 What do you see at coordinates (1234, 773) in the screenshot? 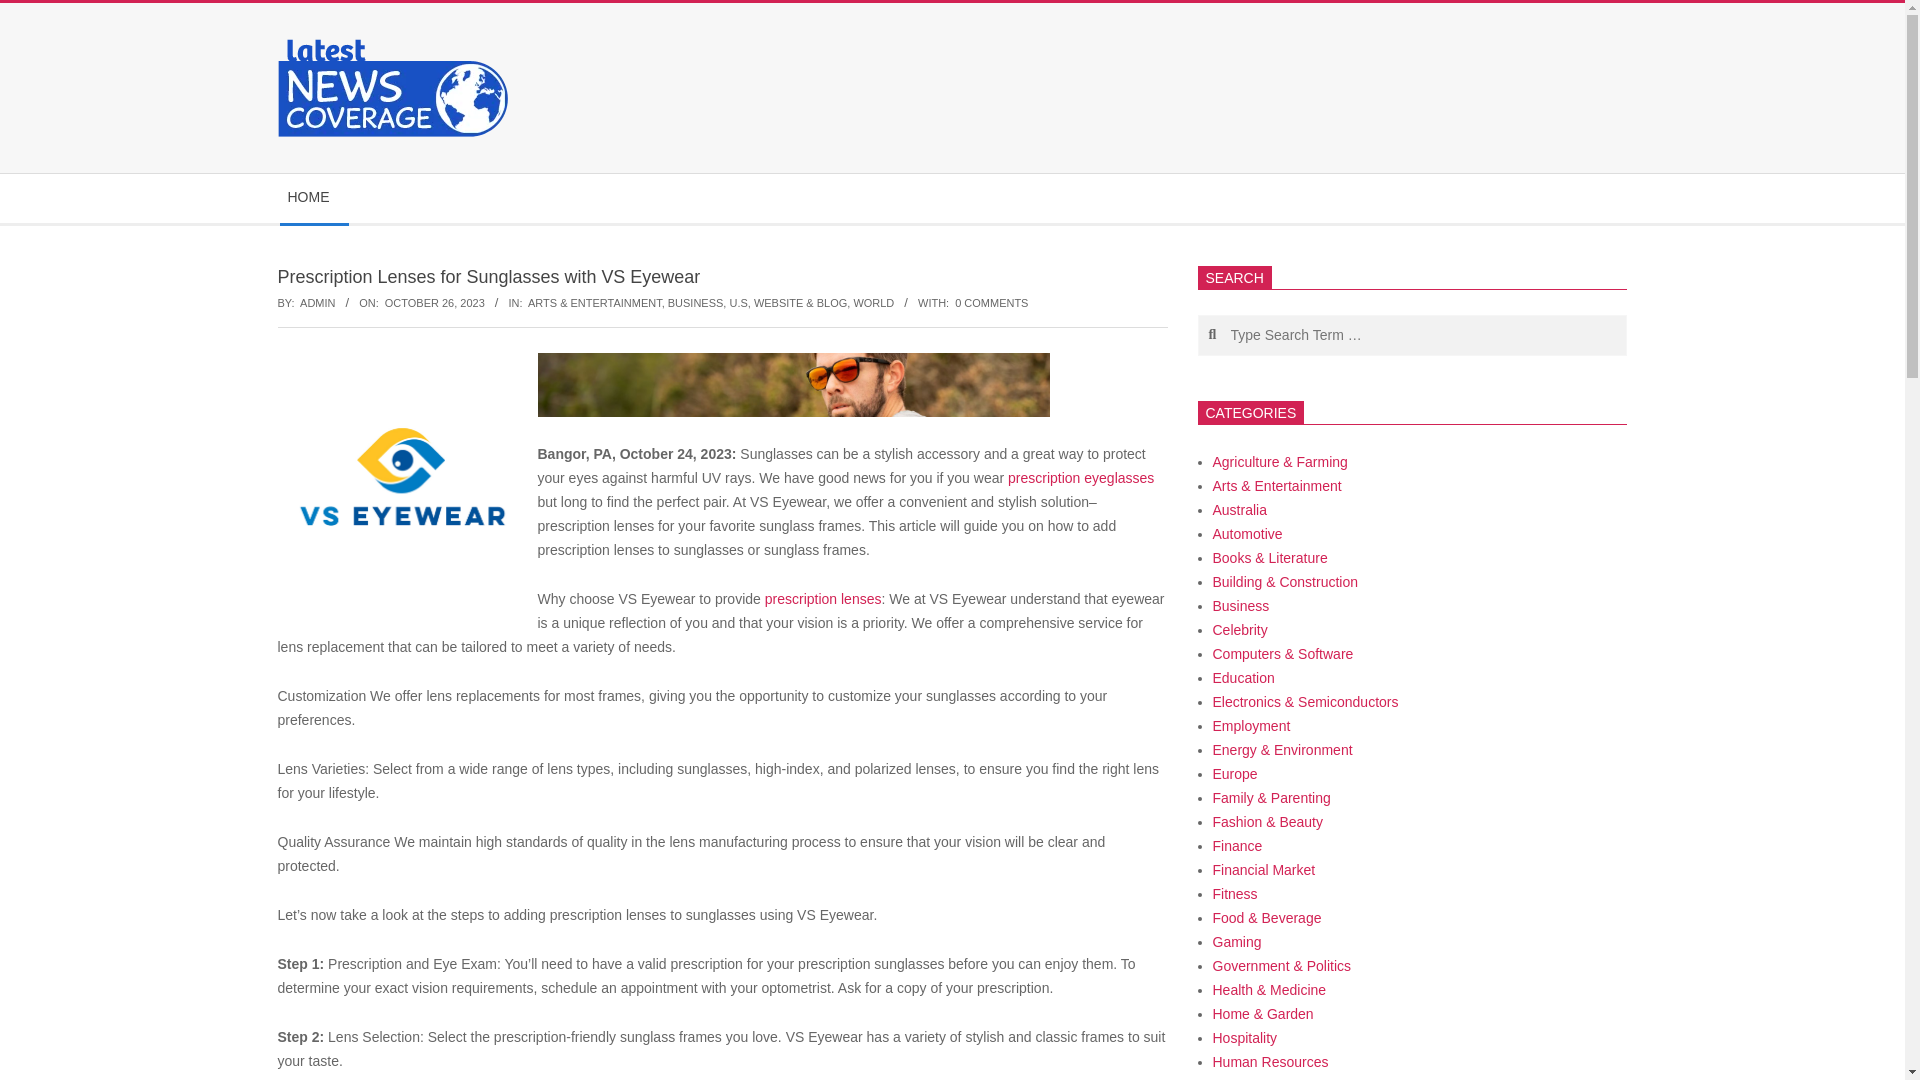
I see `Europe` at bounding box center [1234, 773].